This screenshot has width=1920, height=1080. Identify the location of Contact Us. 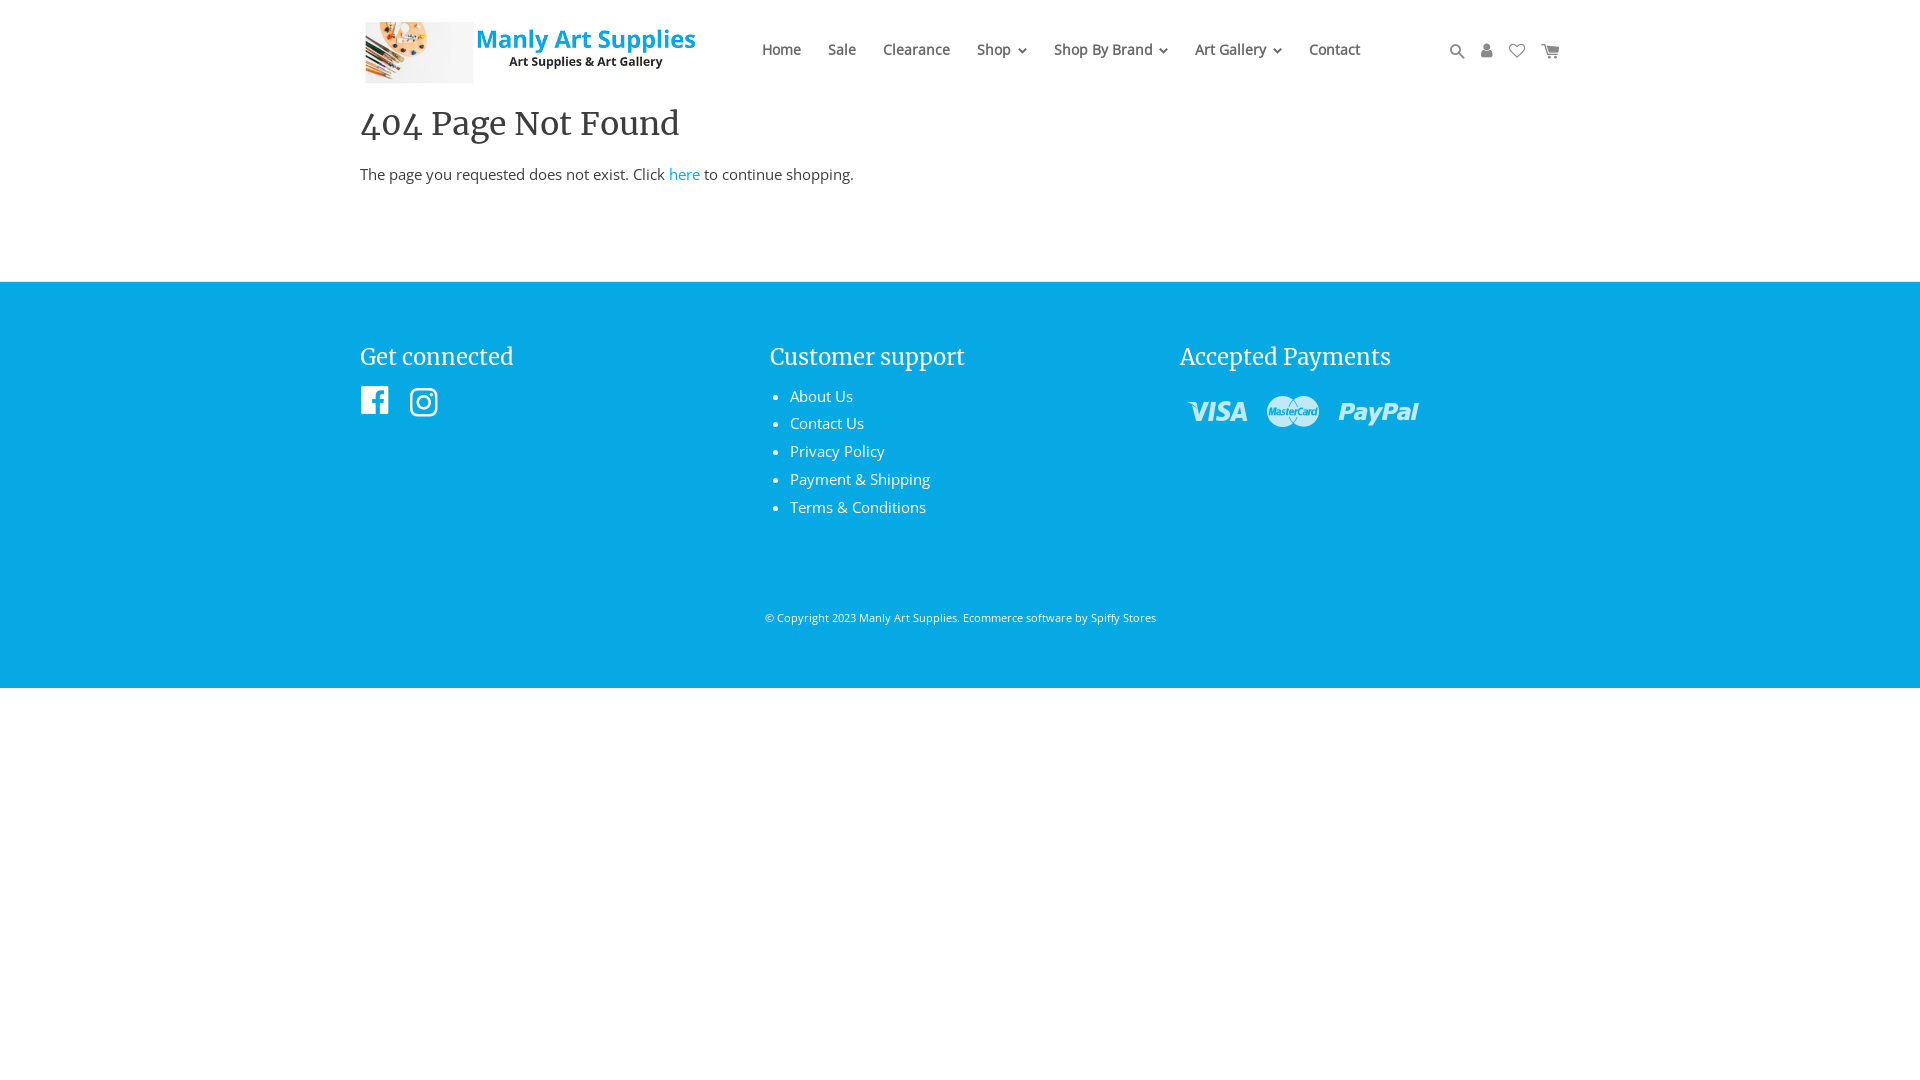
(827, 423).